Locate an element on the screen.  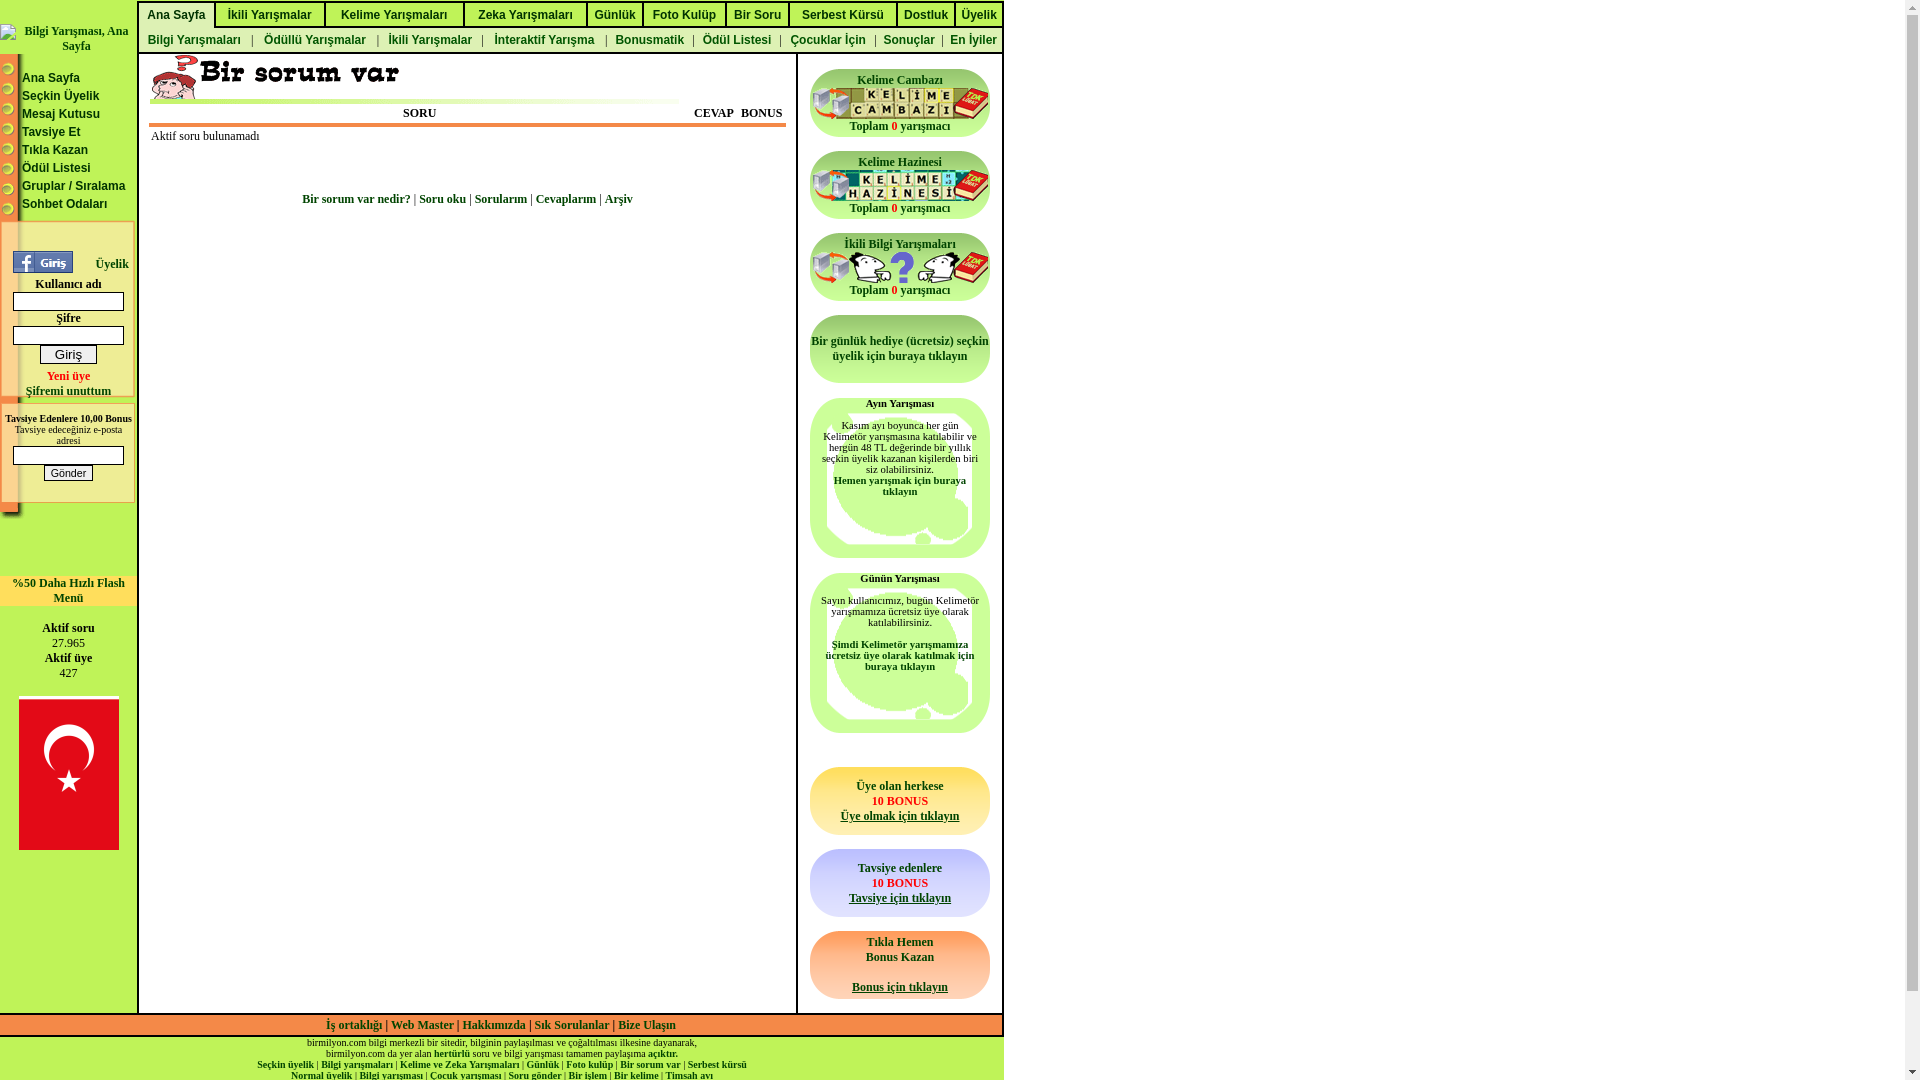
Tavsiye Et is located at coordinates (51, 132).